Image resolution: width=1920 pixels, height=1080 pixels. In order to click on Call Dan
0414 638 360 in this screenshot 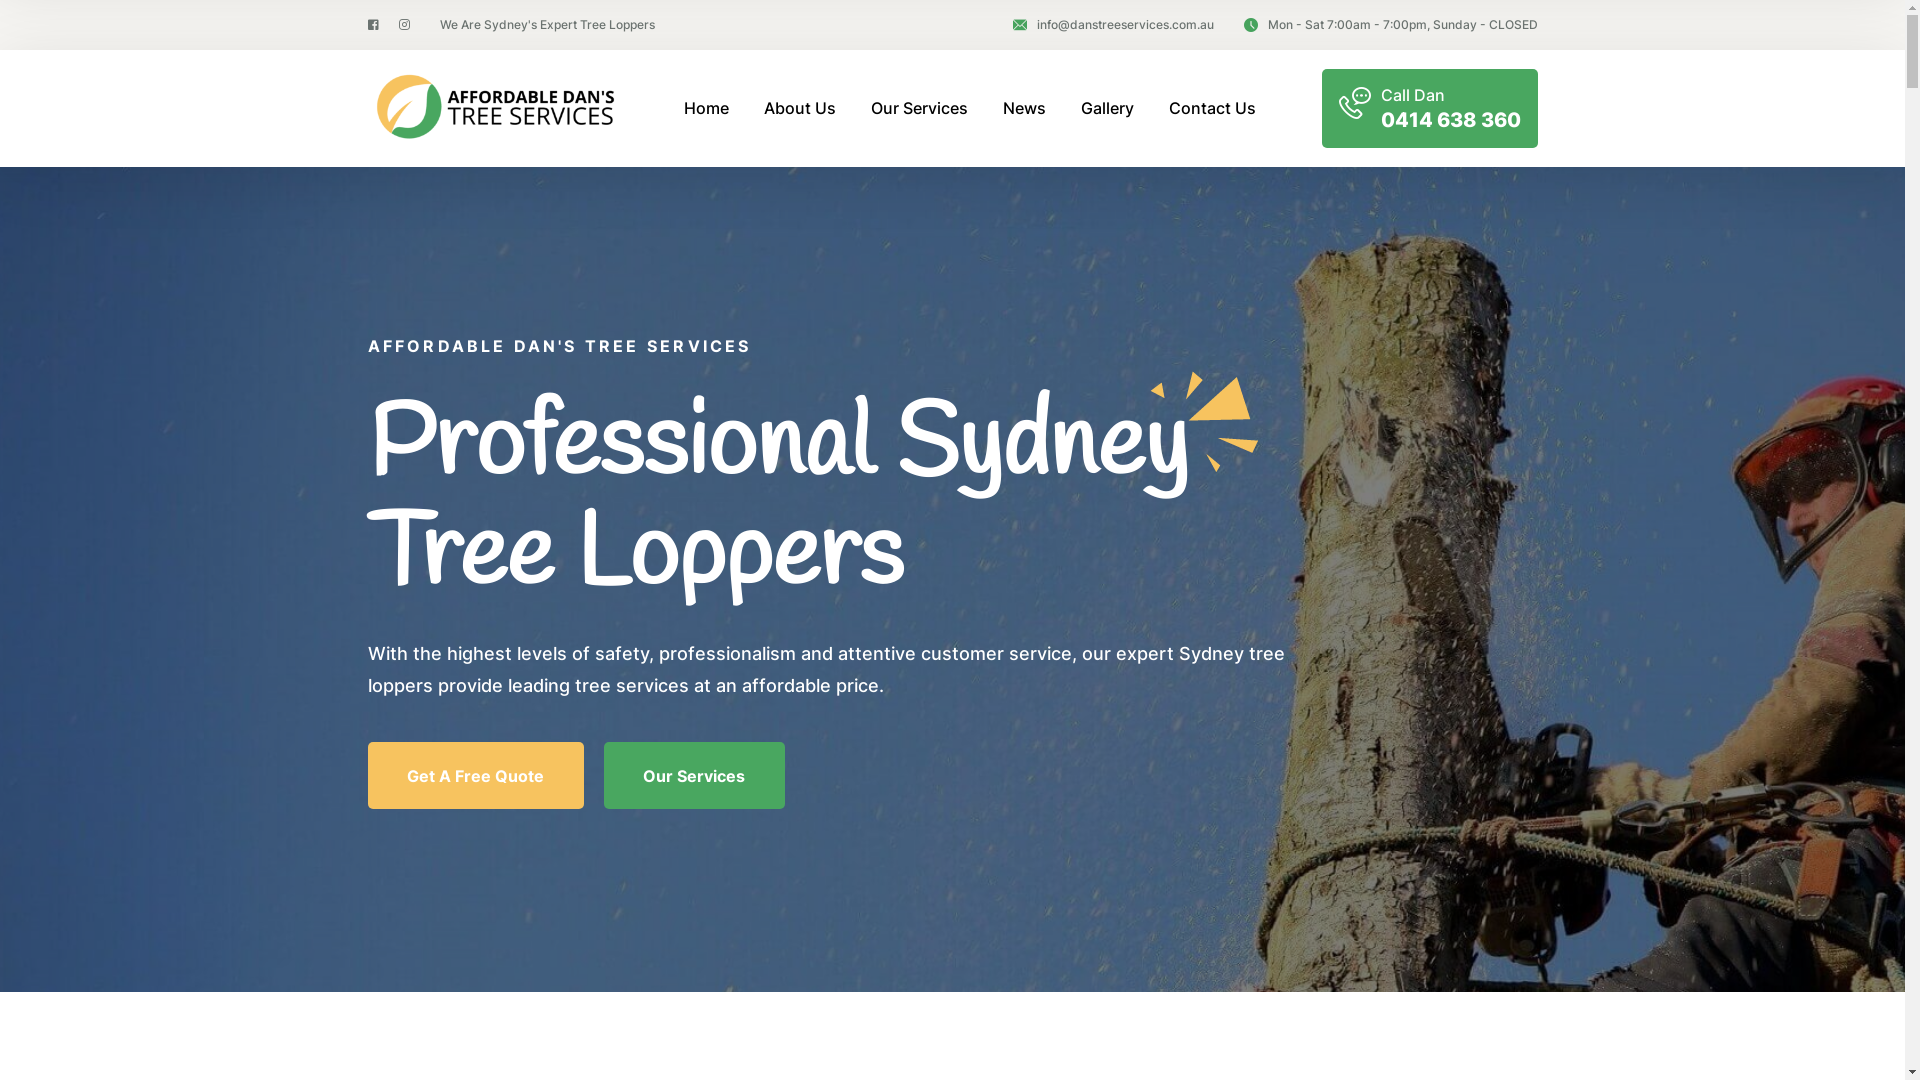, I will do `click(1430, 108)`.